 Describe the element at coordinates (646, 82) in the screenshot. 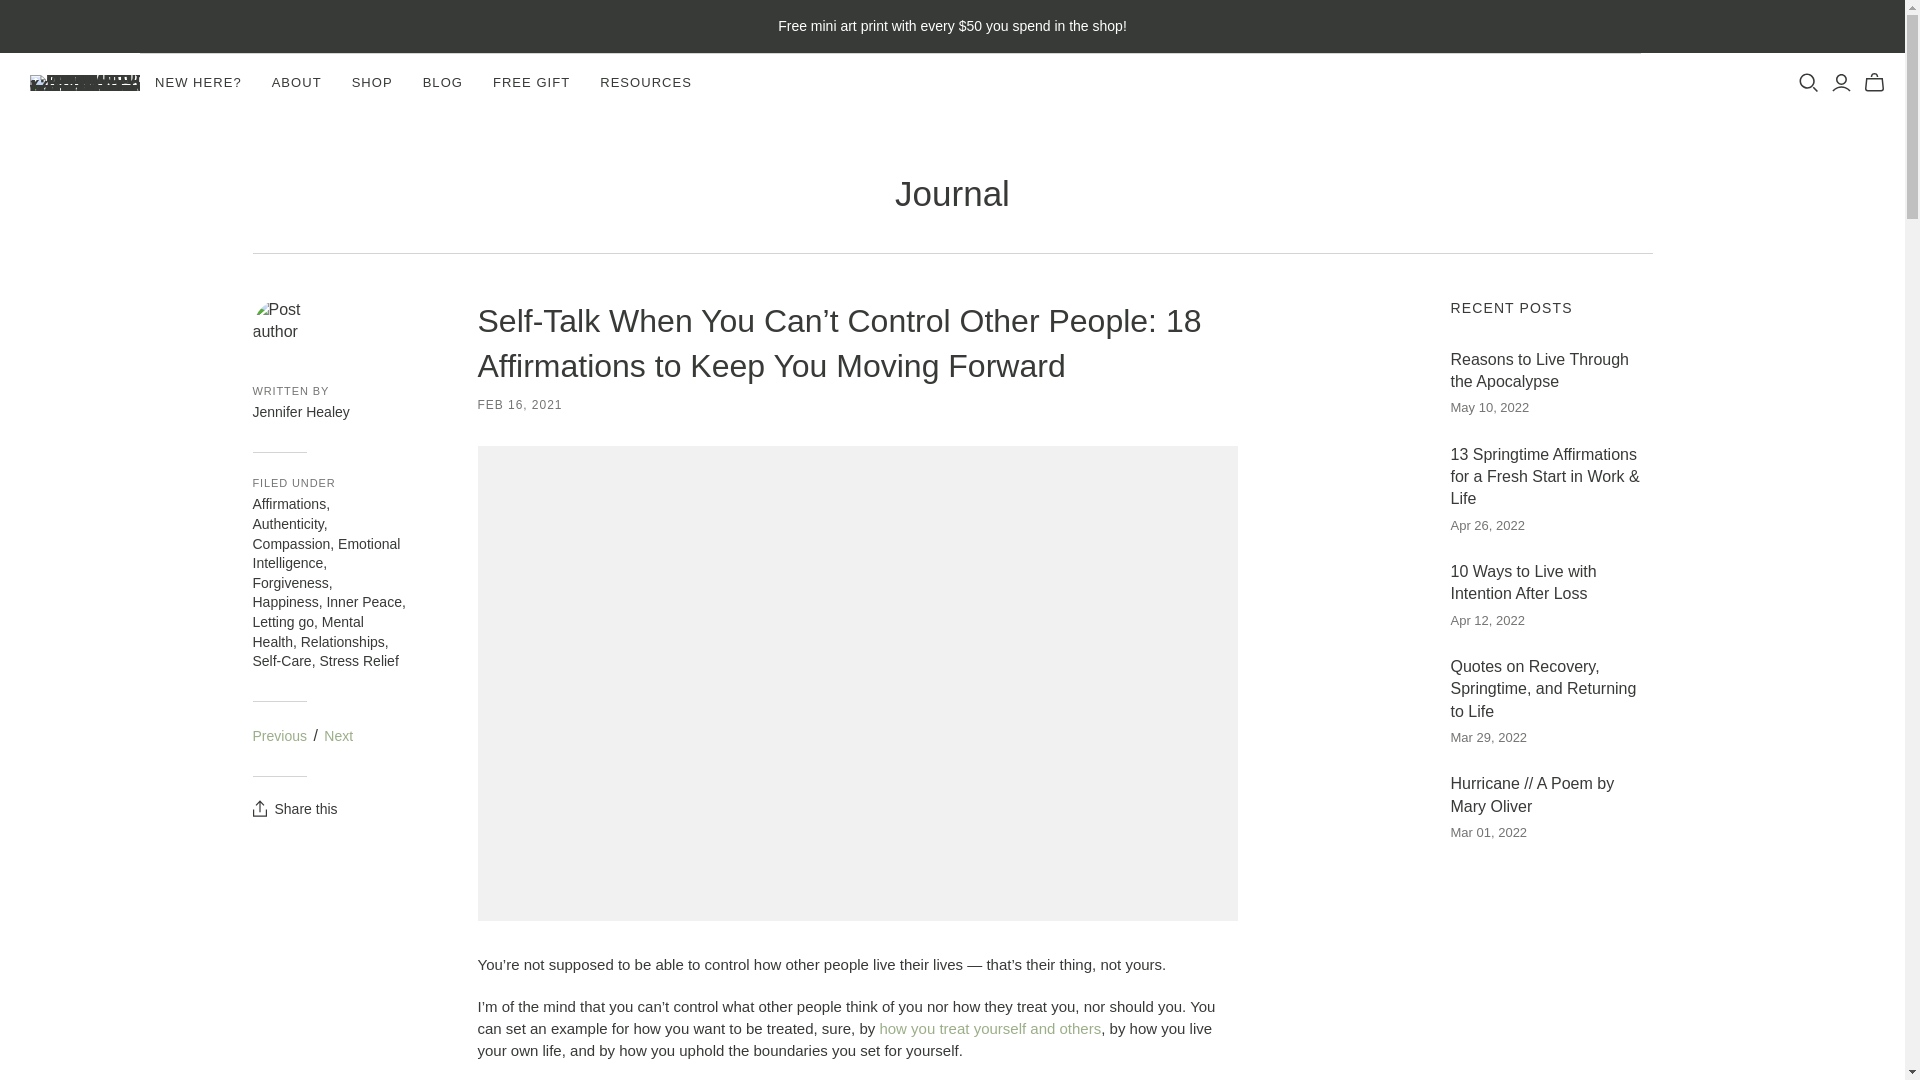

I see `RESOURCES` at that location.